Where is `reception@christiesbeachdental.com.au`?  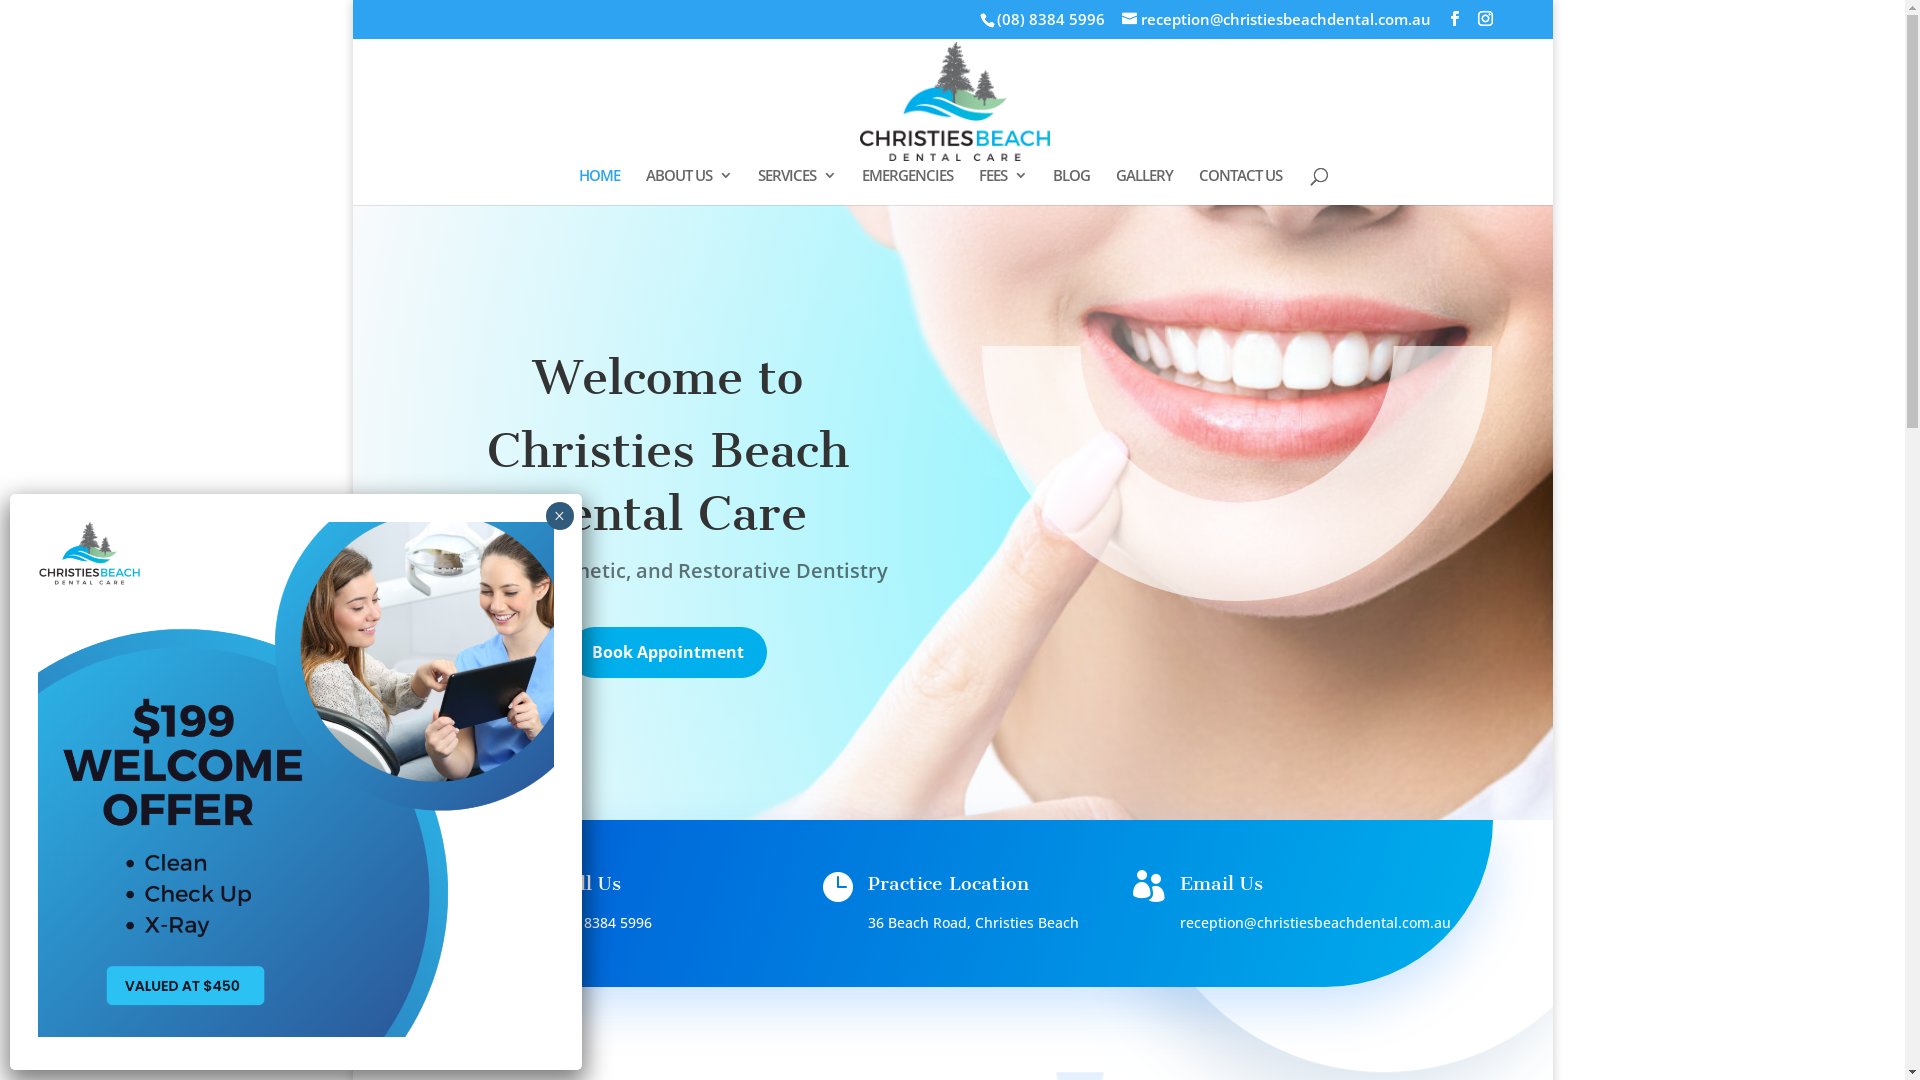
reception@christiesbeachdental.com.au is located at coordinates (1316, 922).